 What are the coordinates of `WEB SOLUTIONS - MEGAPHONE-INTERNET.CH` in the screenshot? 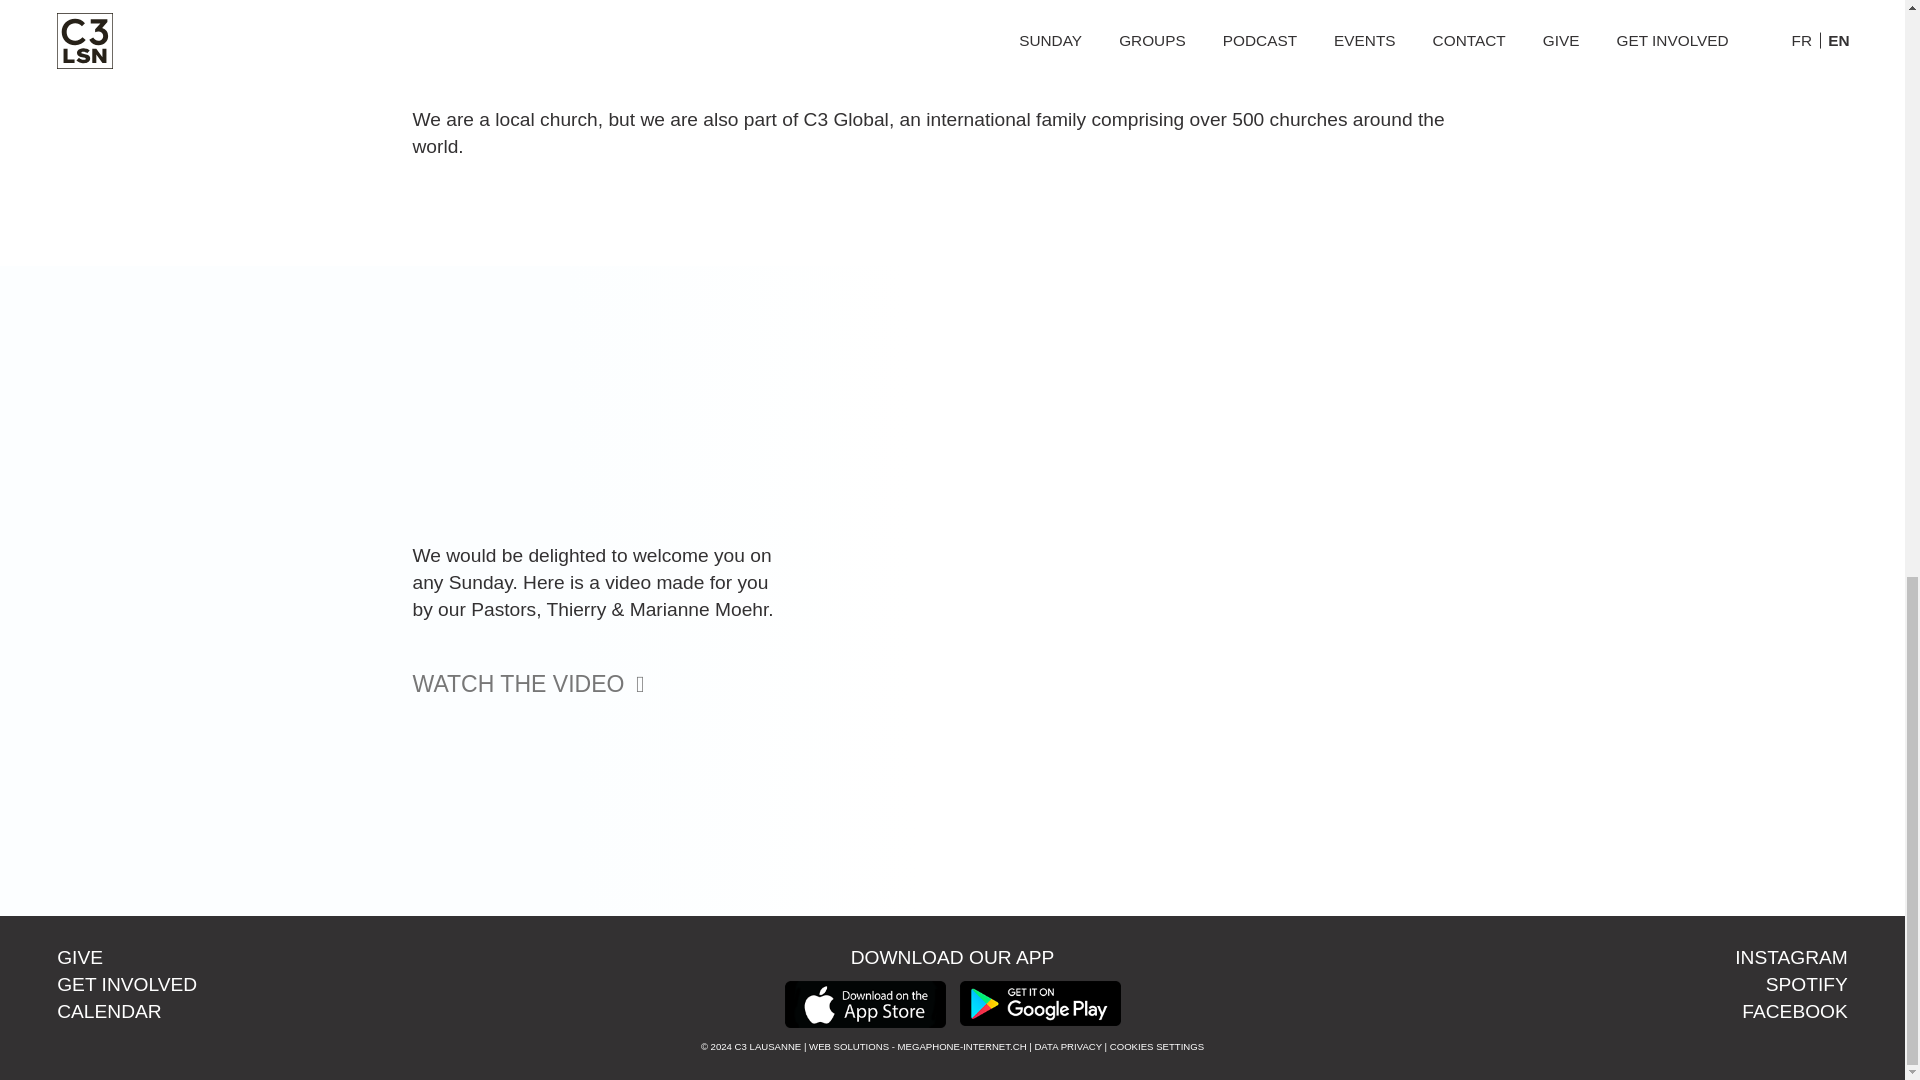 It's located at (916, 1046).